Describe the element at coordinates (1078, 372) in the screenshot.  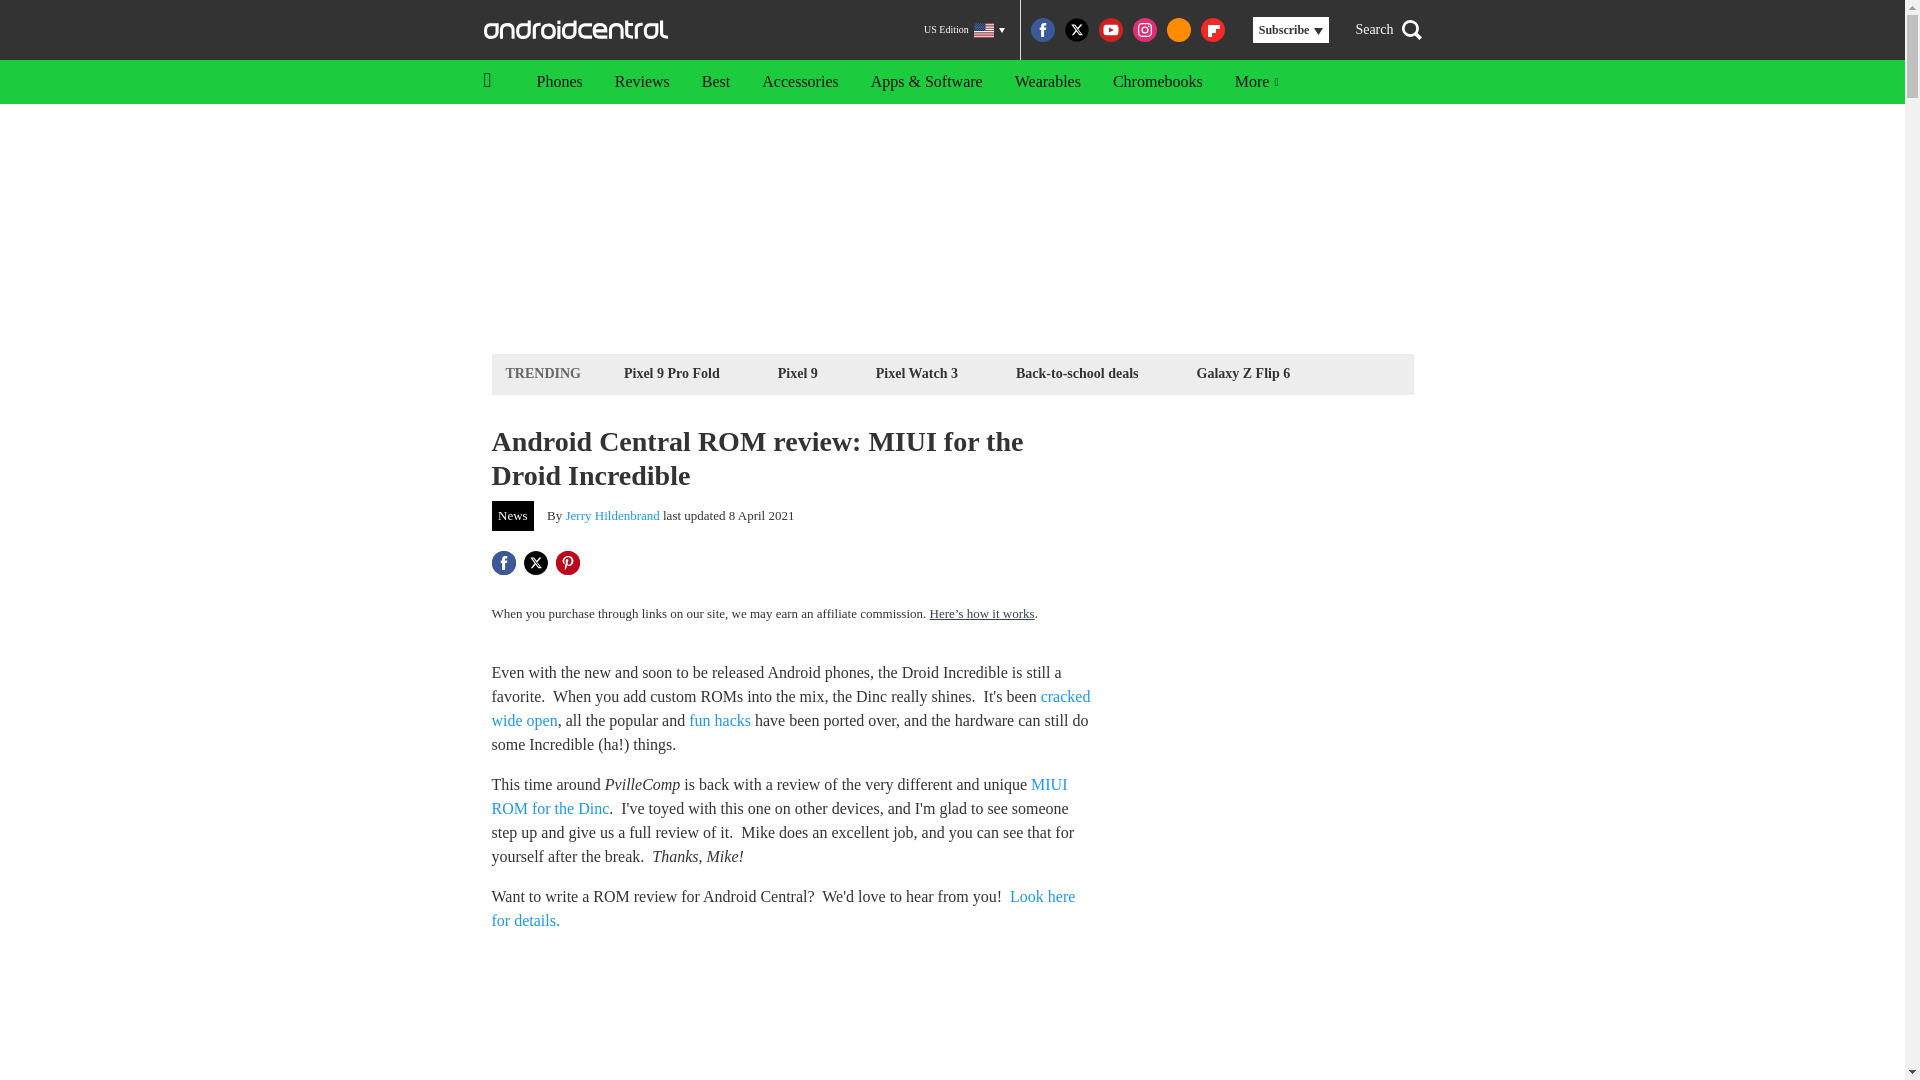
I see `Back-to-school deals` at that location.